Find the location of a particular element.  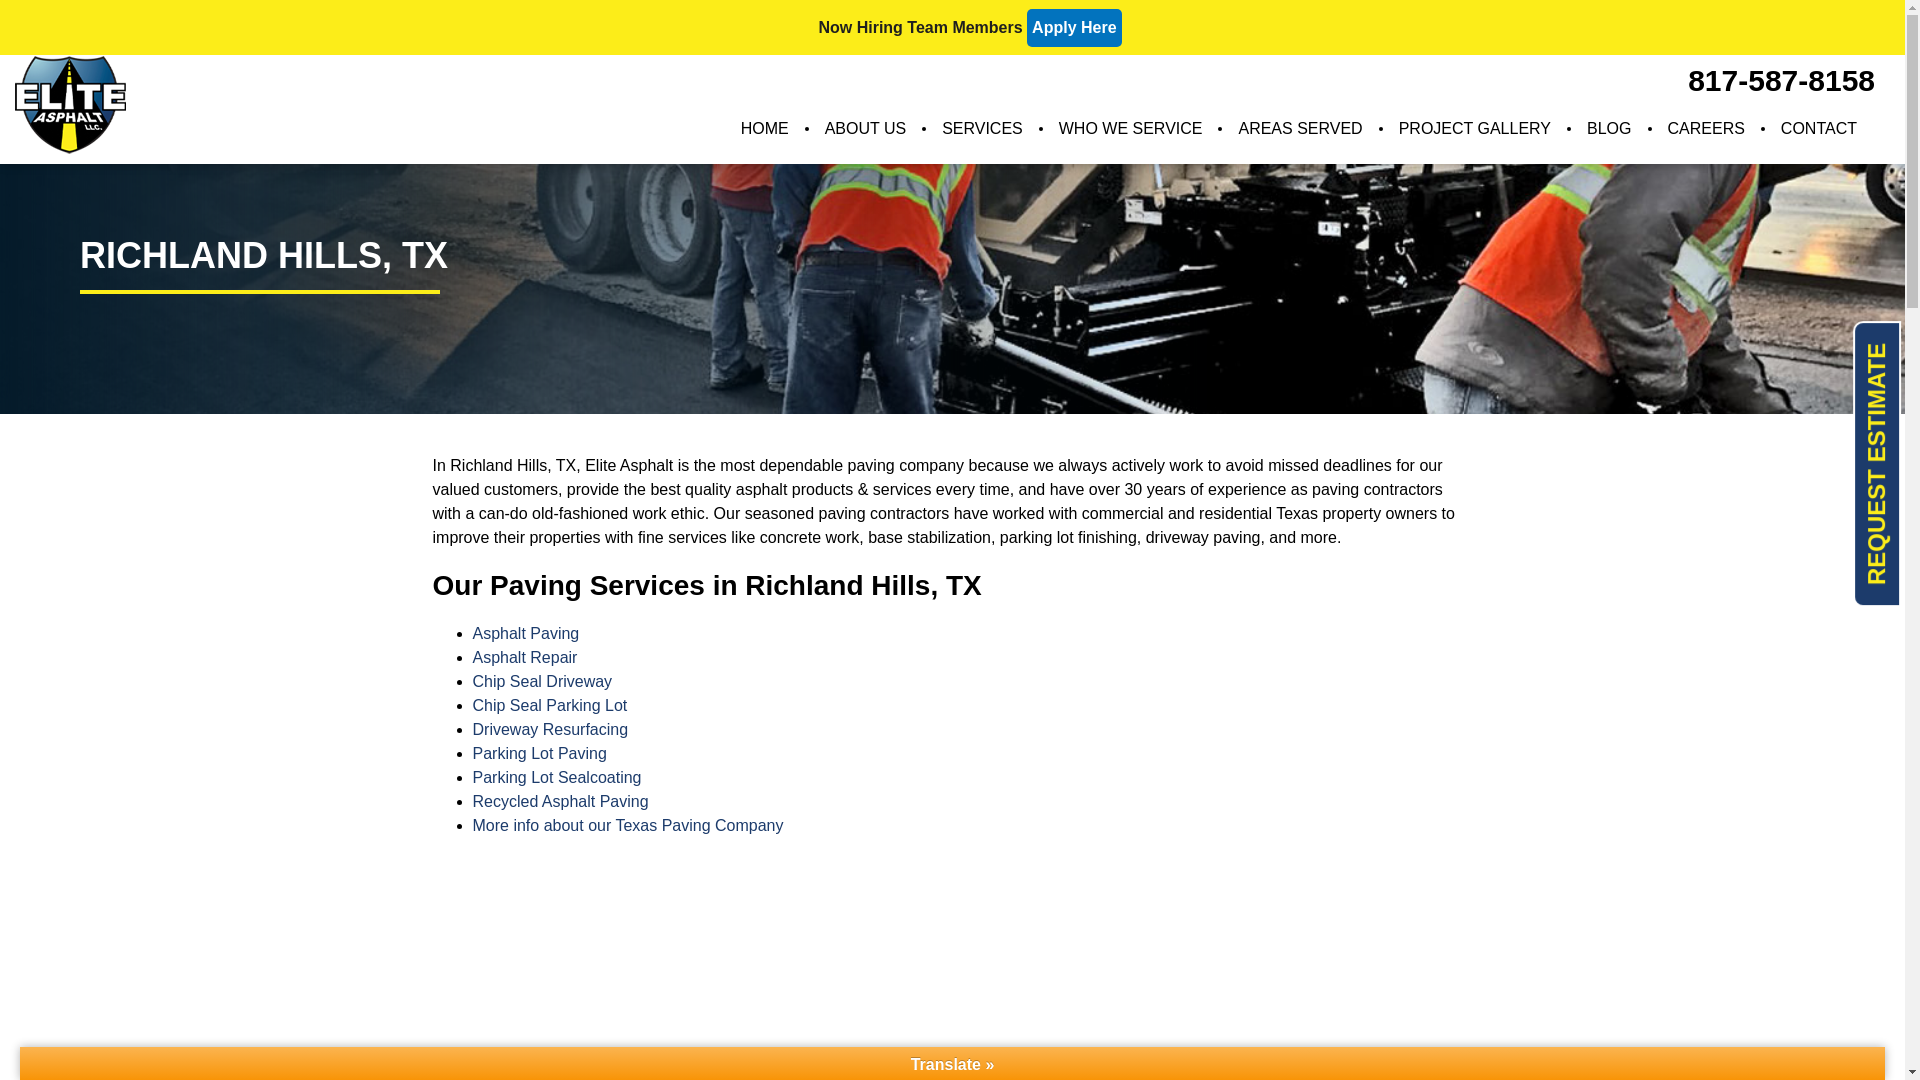

WHO WE SERVICE is located at coordinates (1130, 128).